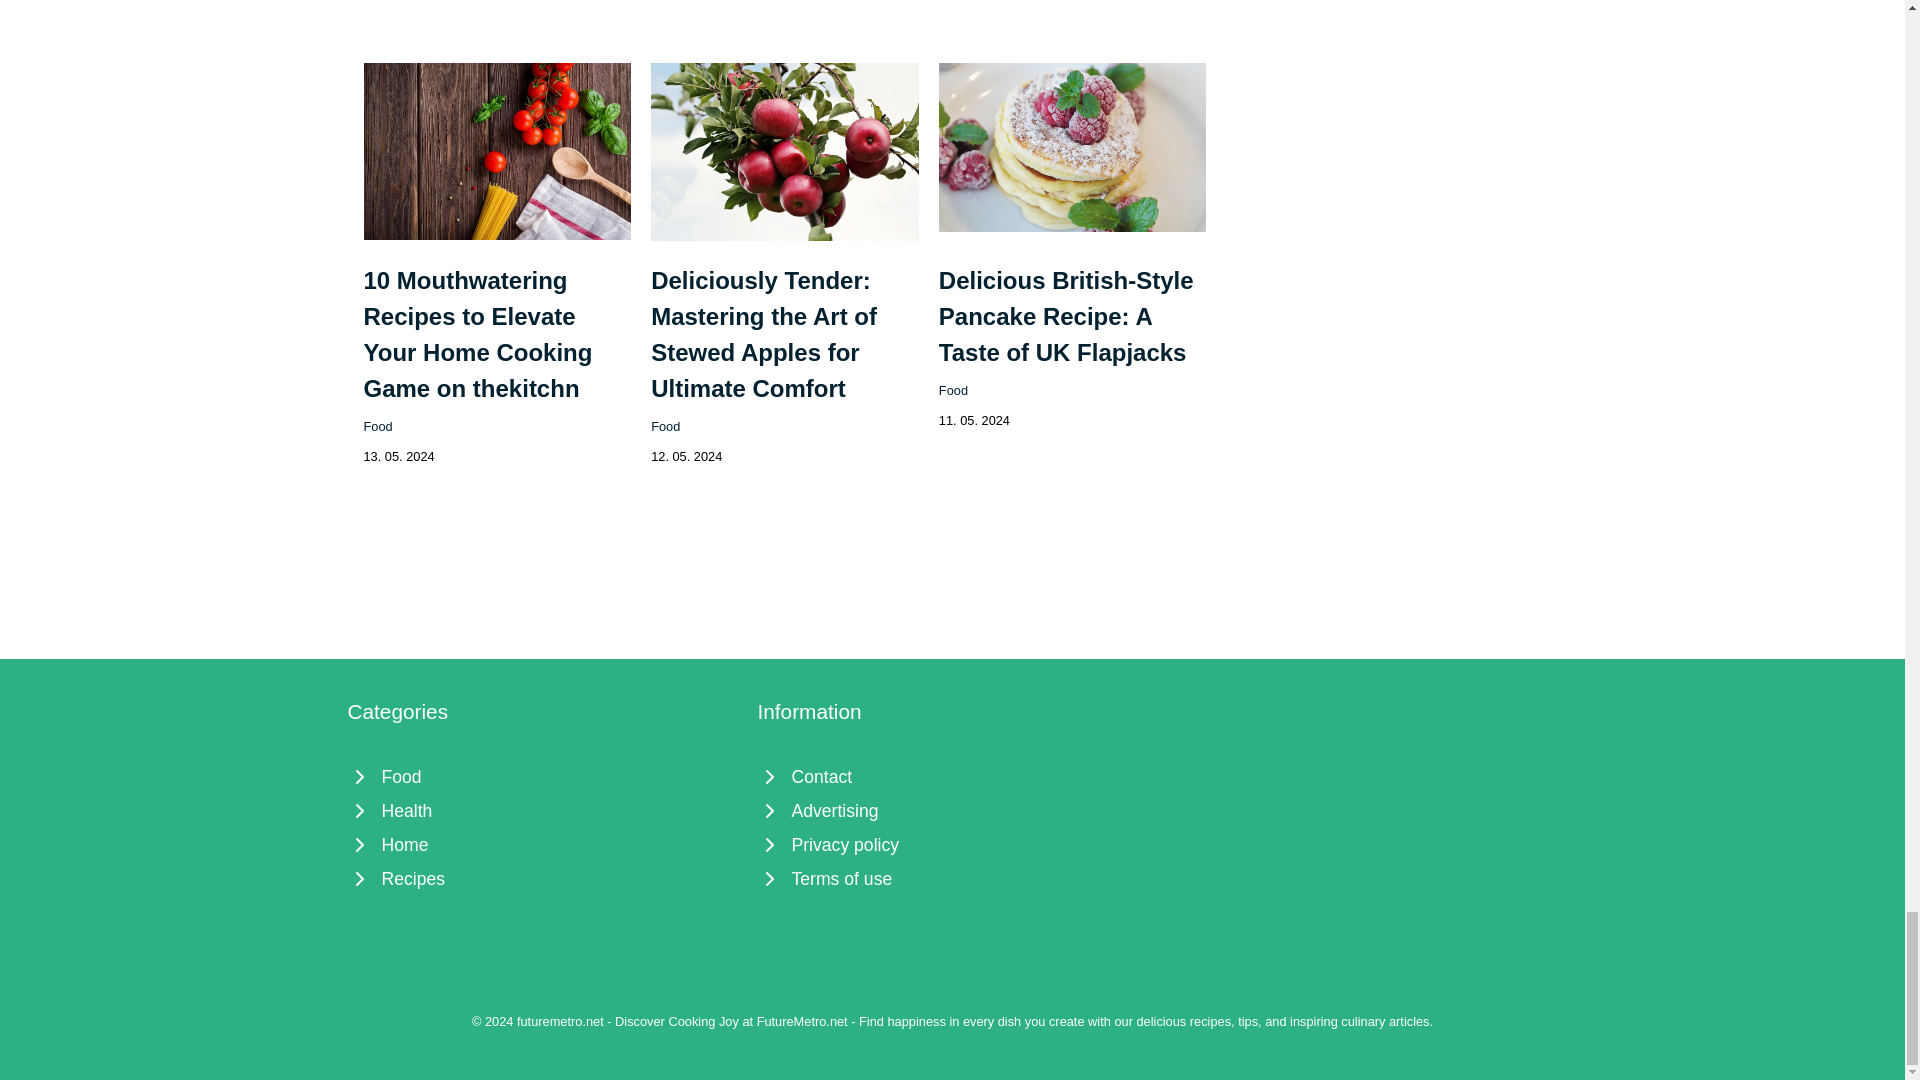  Describe the element at coordinates (378, 426) in the screenshot. I see `Food` at that location.